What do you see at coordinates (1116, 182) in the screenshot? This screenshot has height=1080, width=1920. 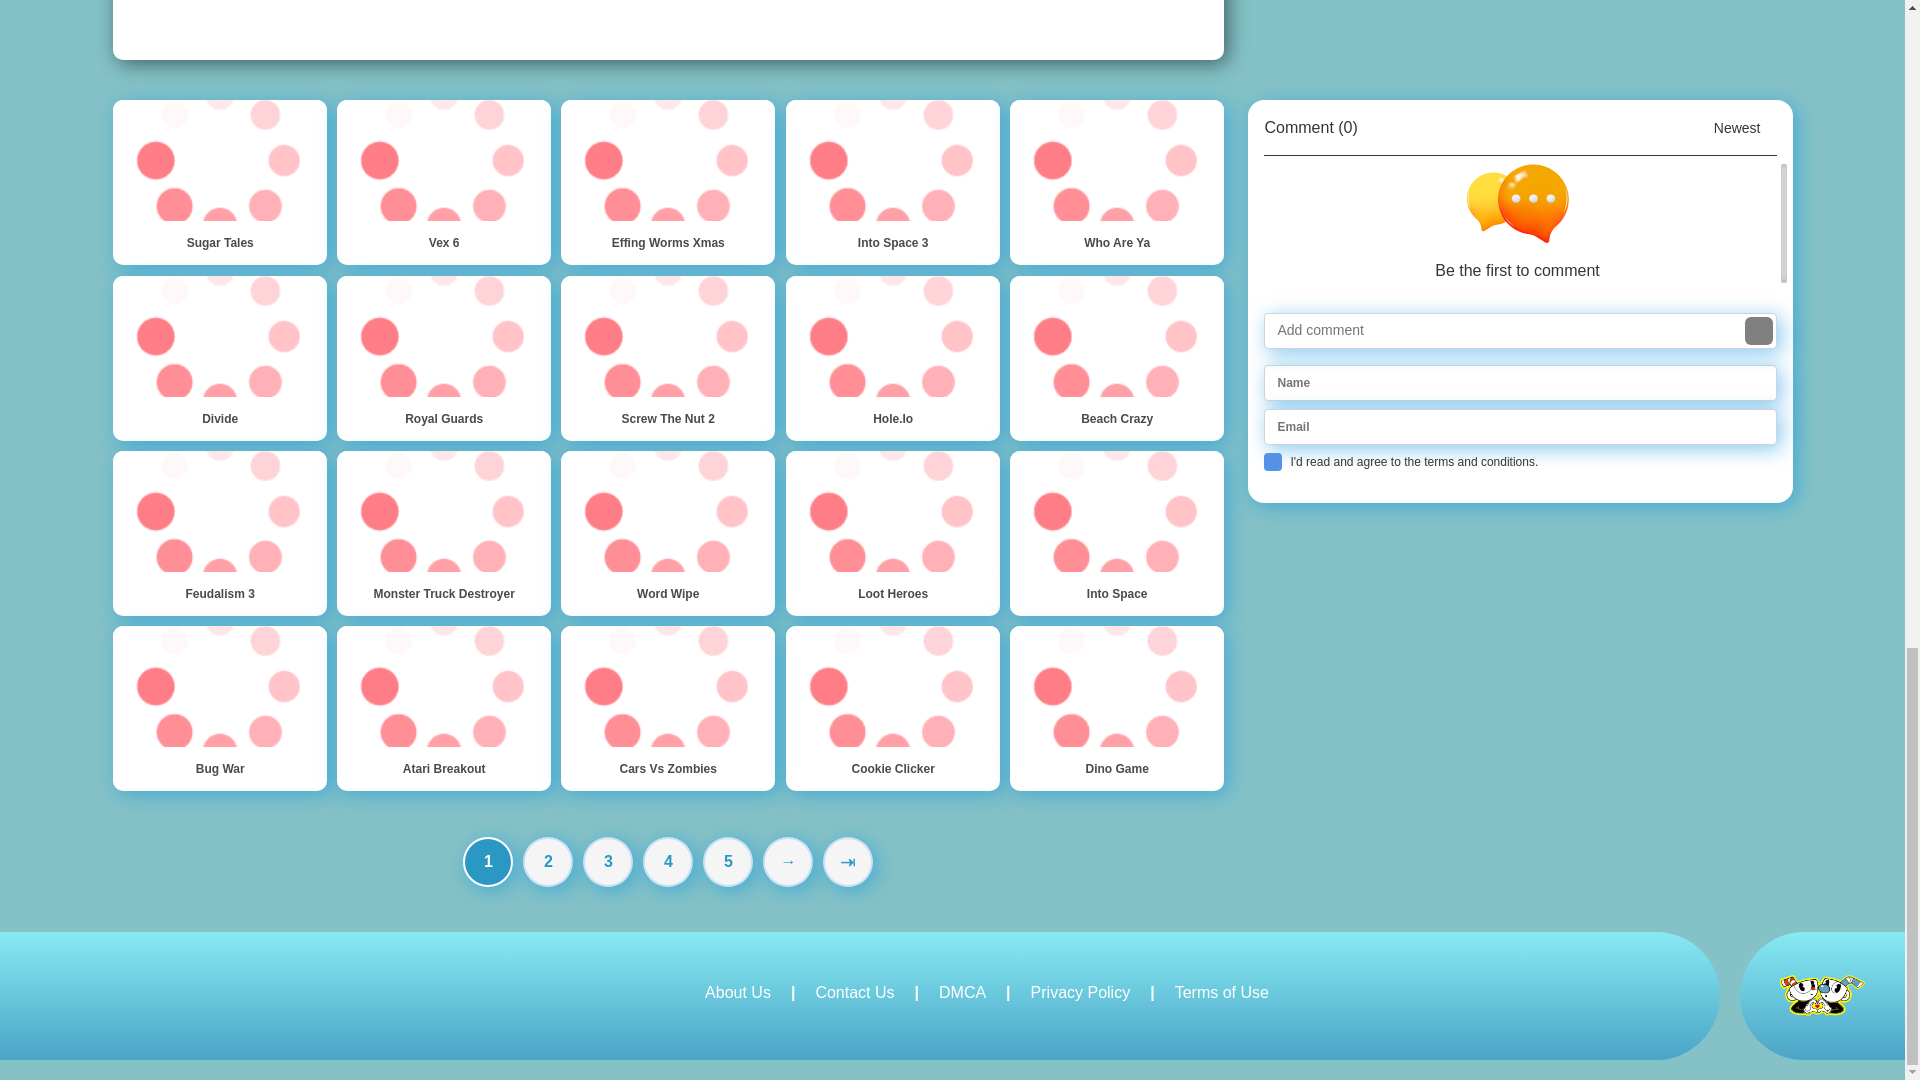 I see `Who Are Ya` at bounding box center [1116, 182].